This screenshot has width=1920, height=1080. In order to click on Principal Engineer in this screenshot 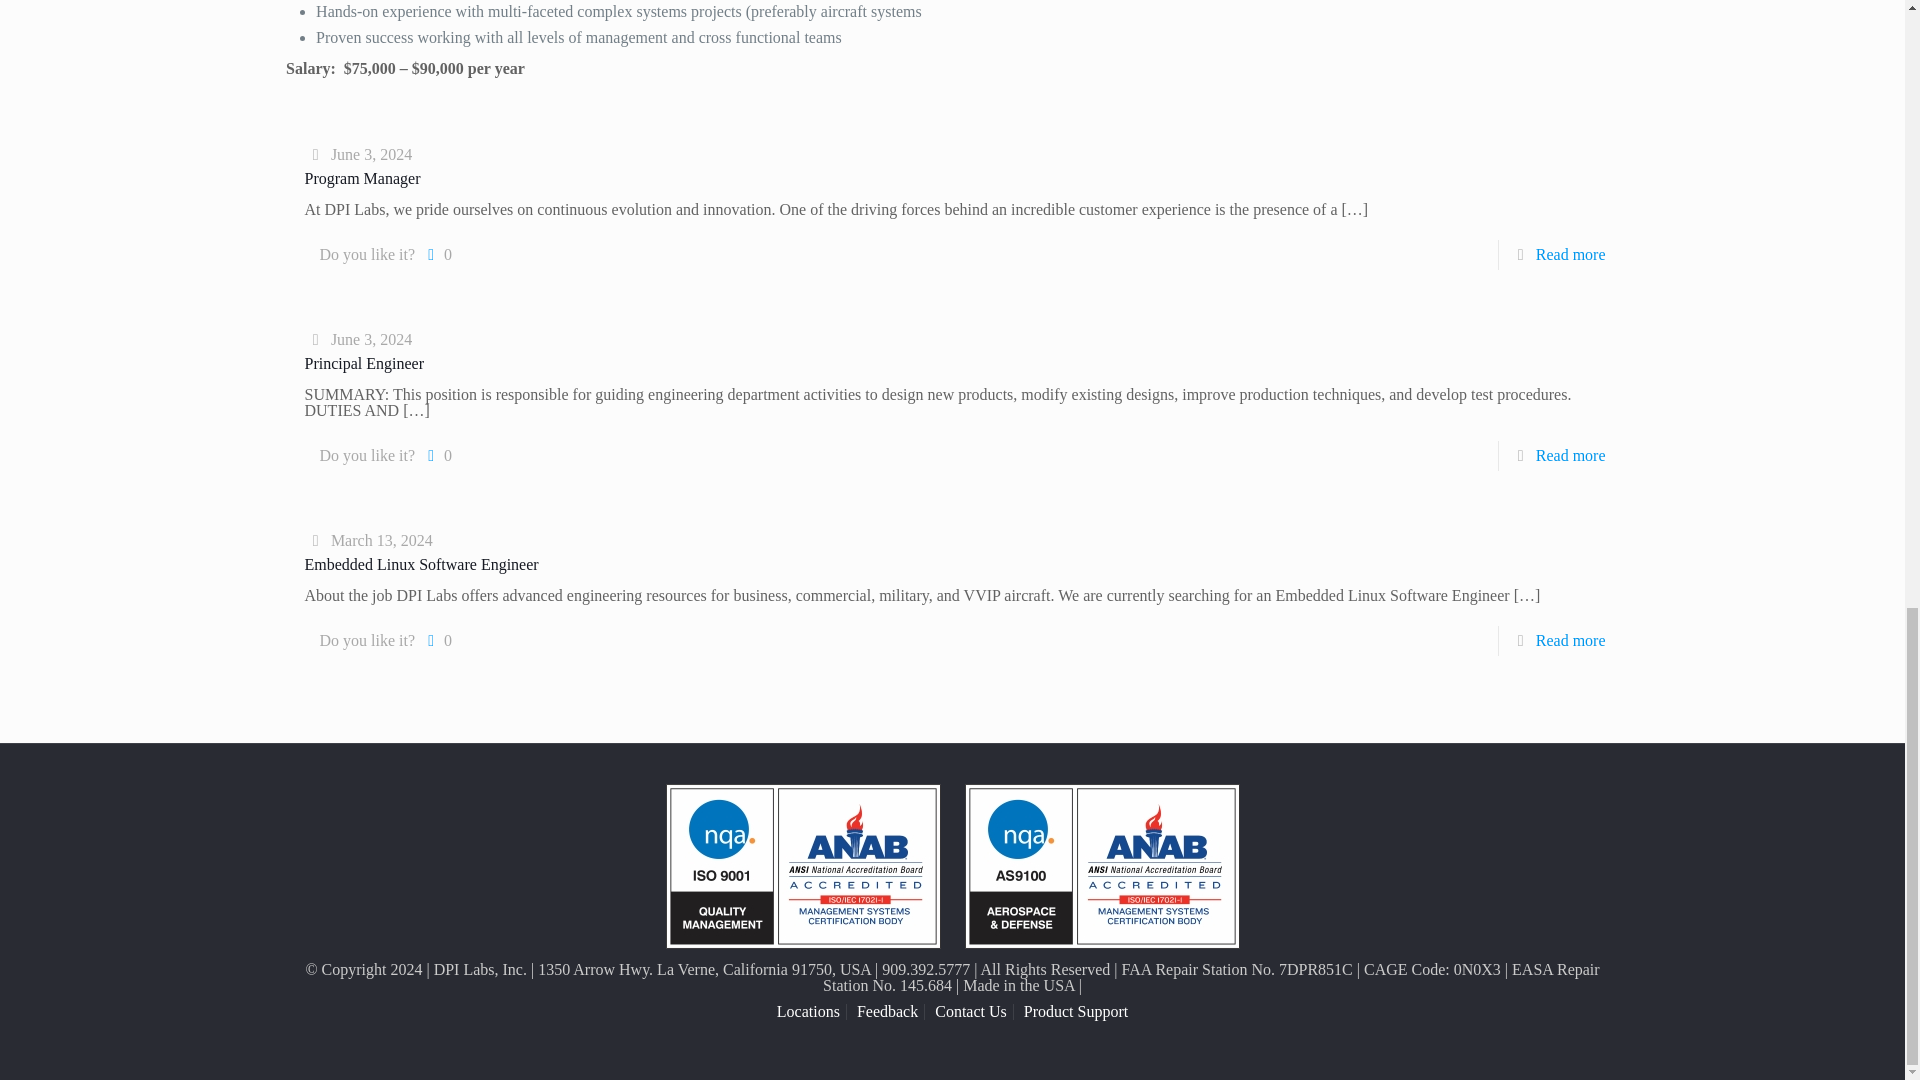, I will do `click(364, 363)`.